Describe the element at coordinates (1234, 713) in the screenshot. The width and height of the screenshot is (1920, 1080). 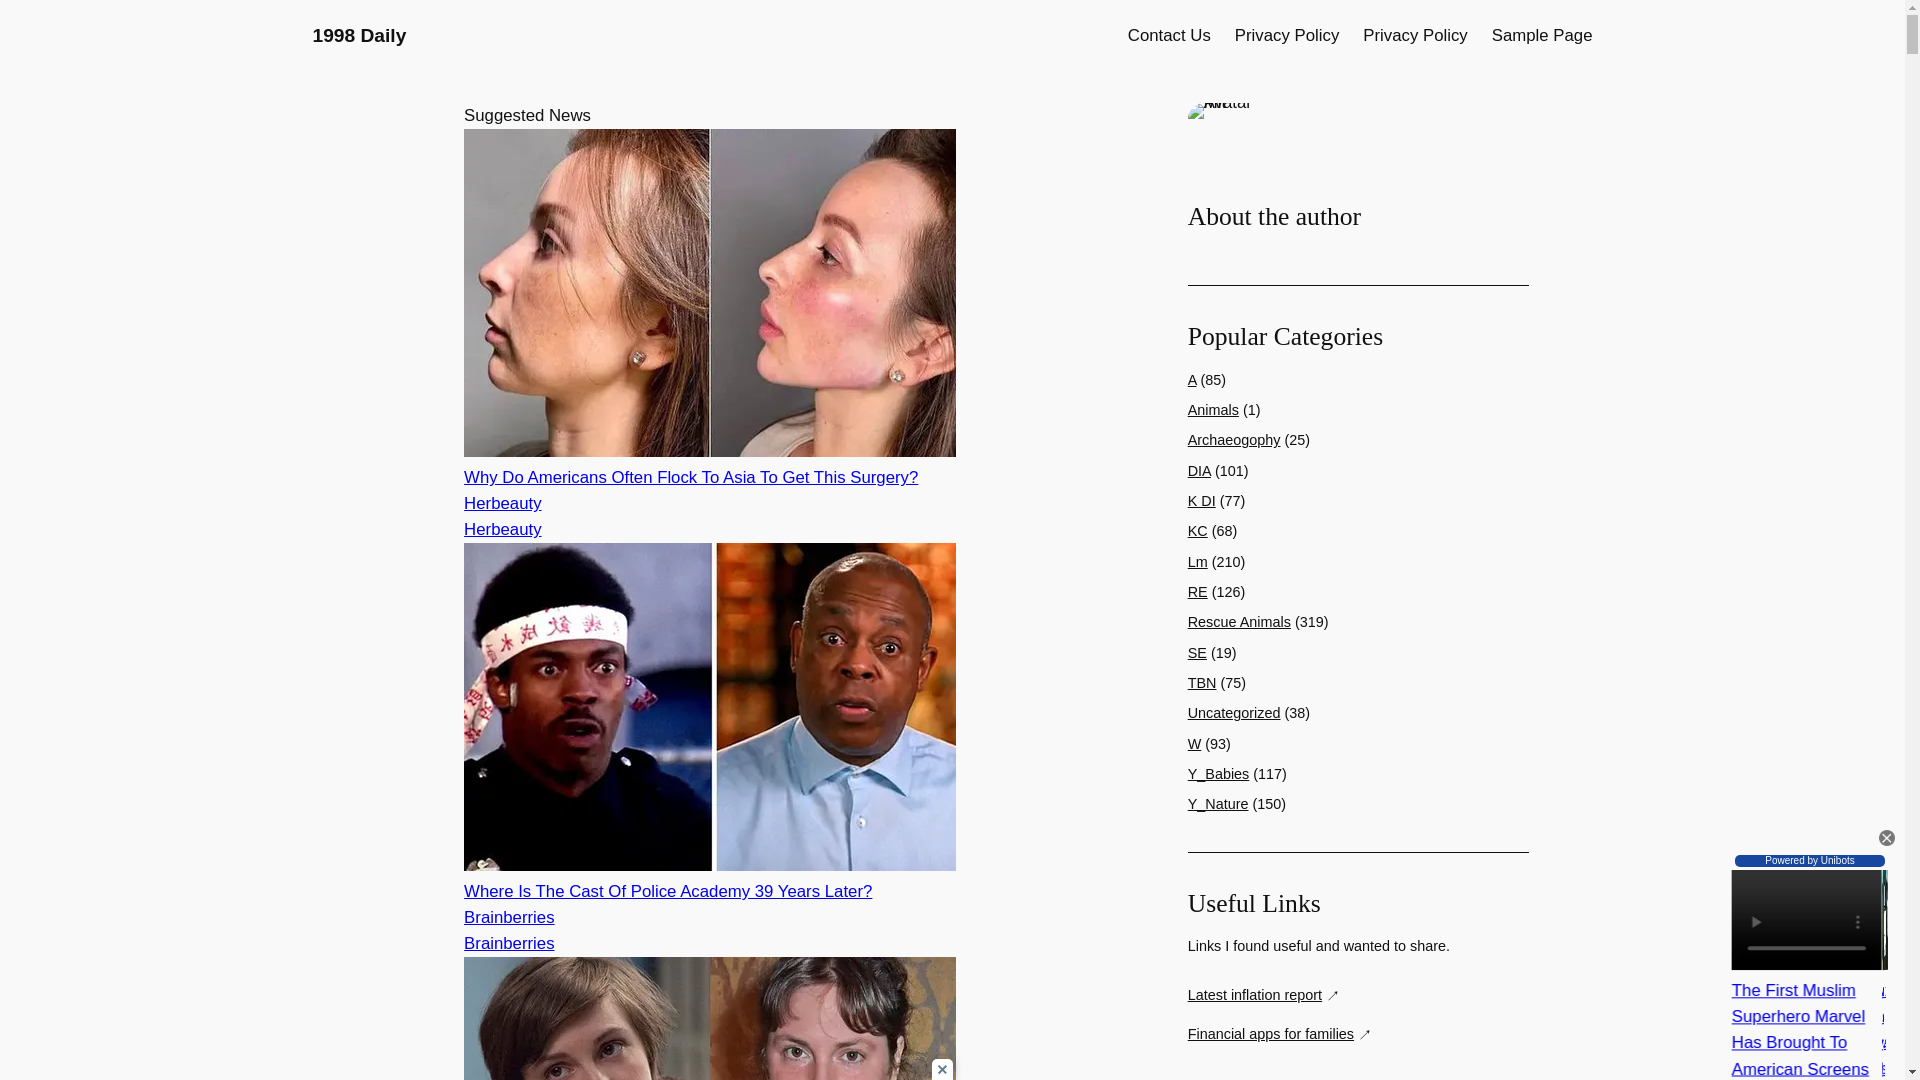
I see `Uncategorized` at that location.